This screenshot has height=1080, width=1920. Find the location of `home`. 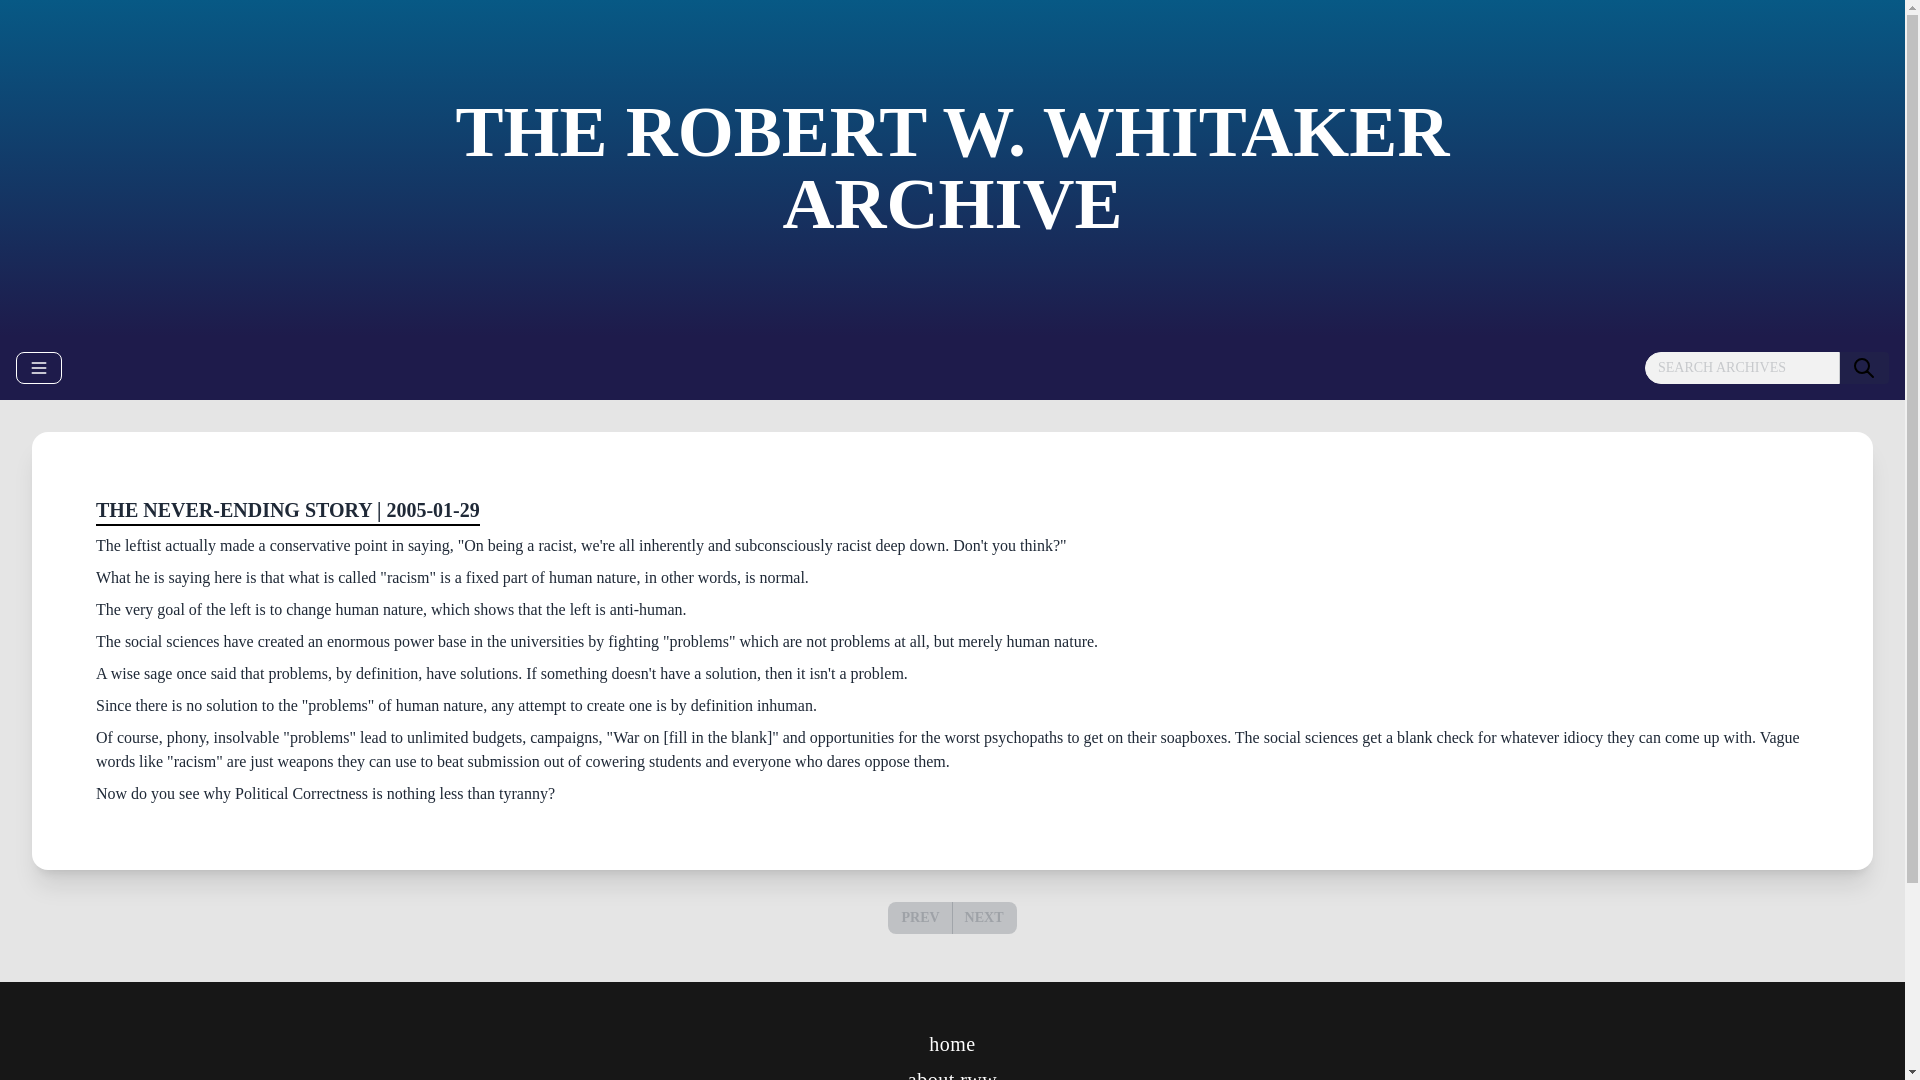

home is located at coordinates (952, 1044).